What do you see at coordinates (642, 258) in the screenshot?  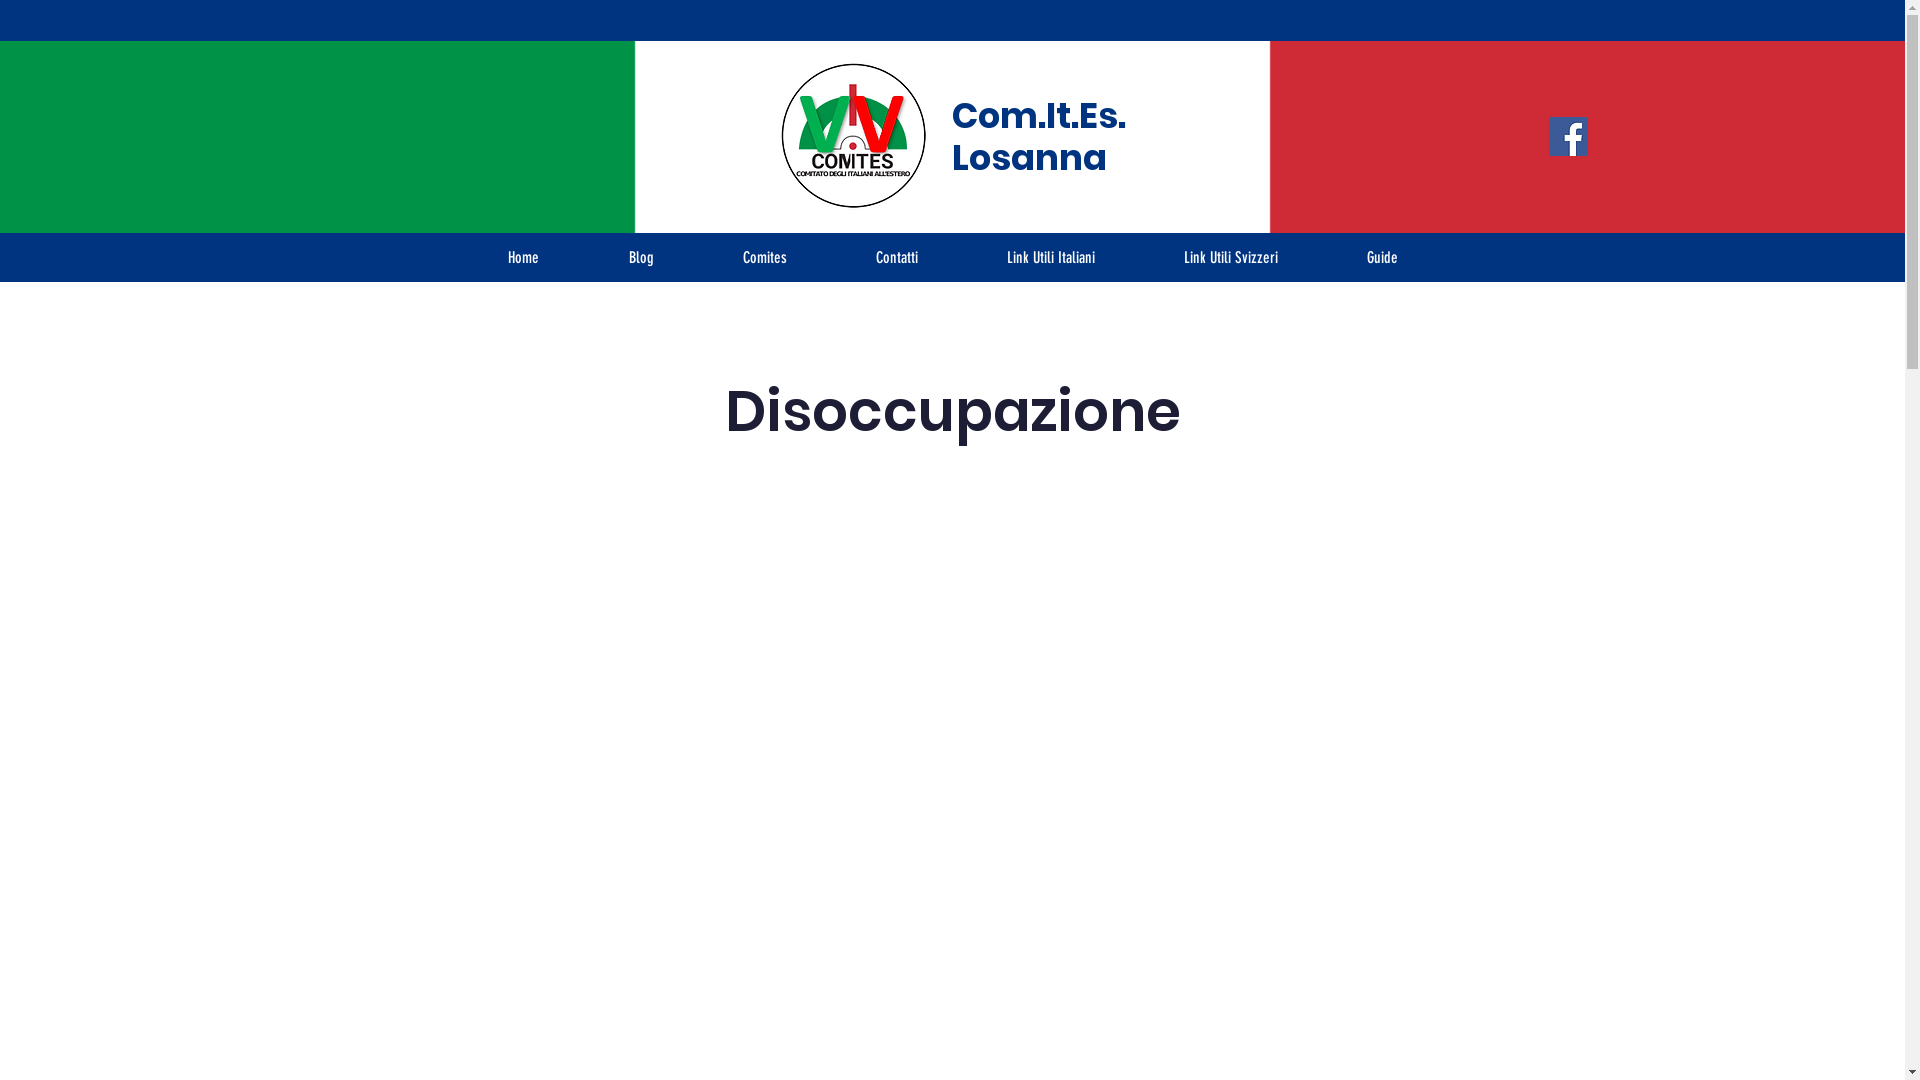 I see `Blog` at bounding box center [642, 258].